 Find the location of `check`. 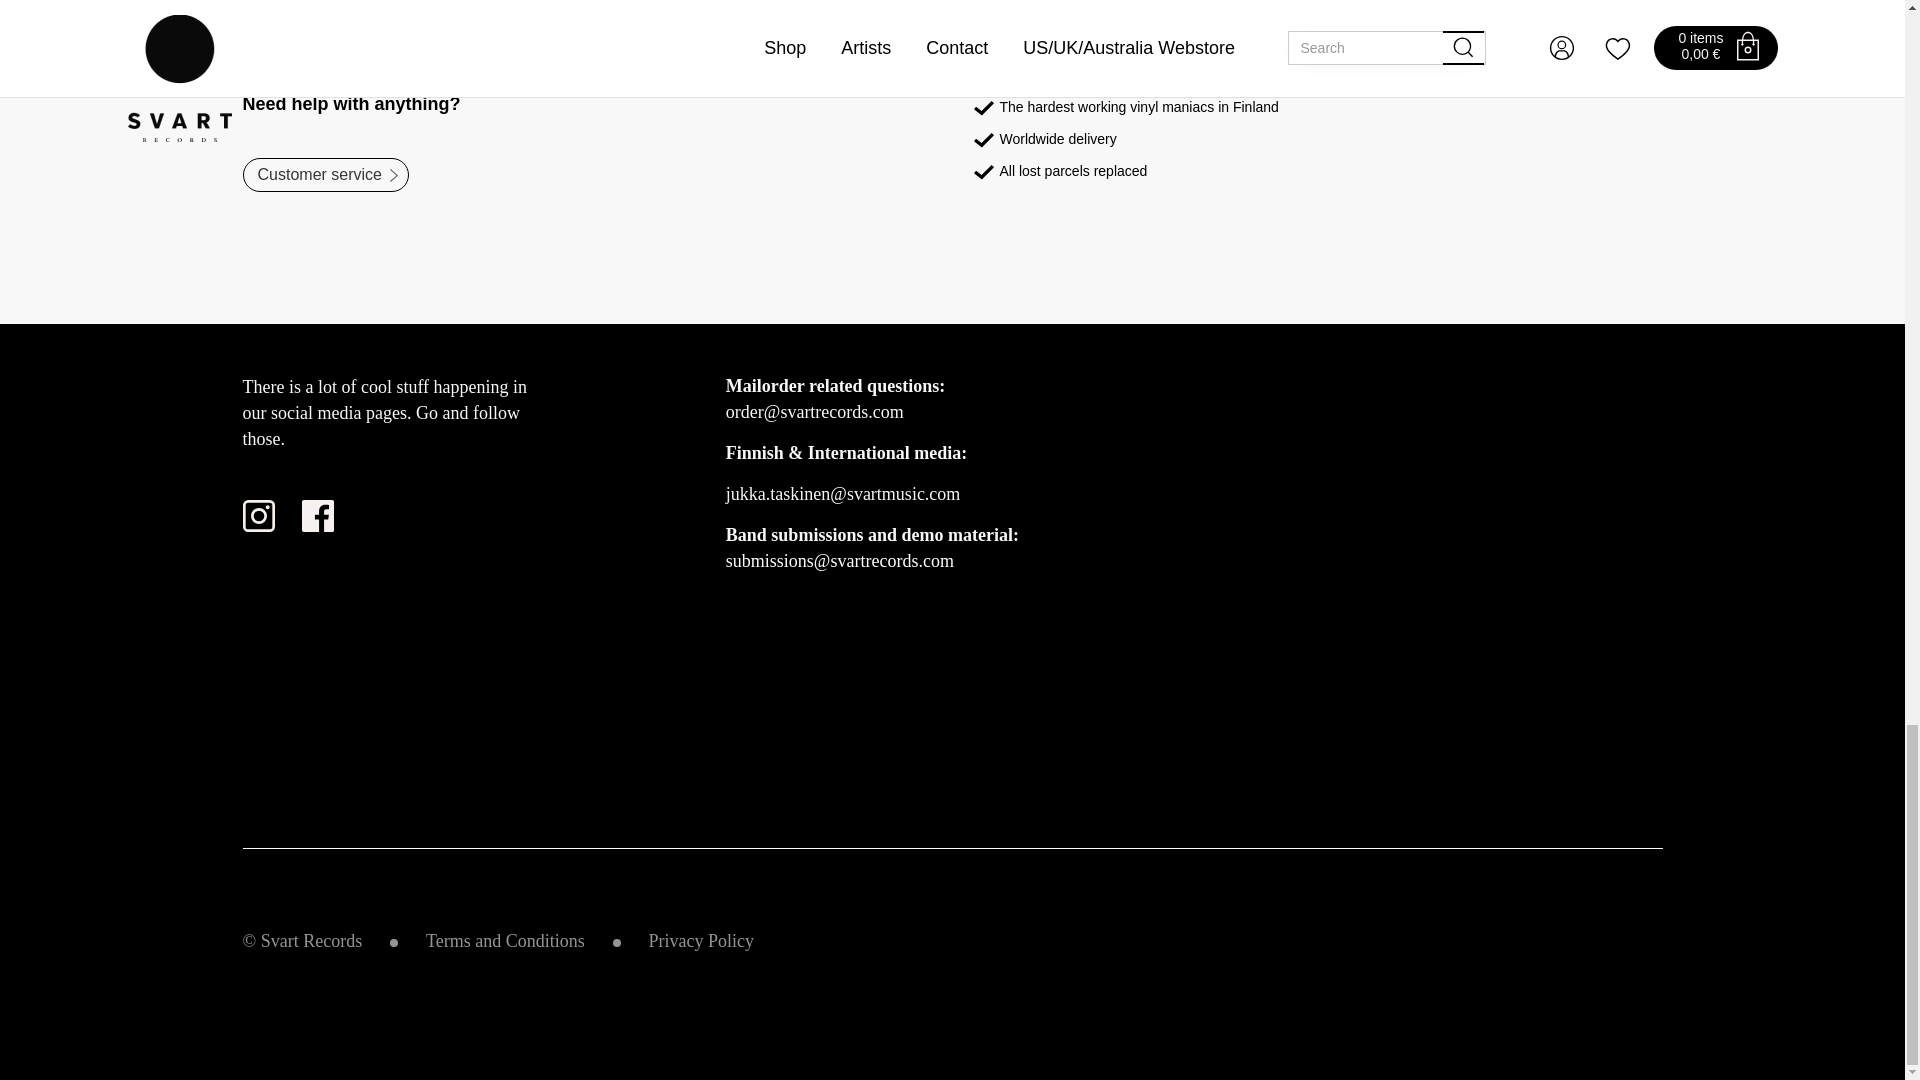

check is located at coordinates (984, 171).